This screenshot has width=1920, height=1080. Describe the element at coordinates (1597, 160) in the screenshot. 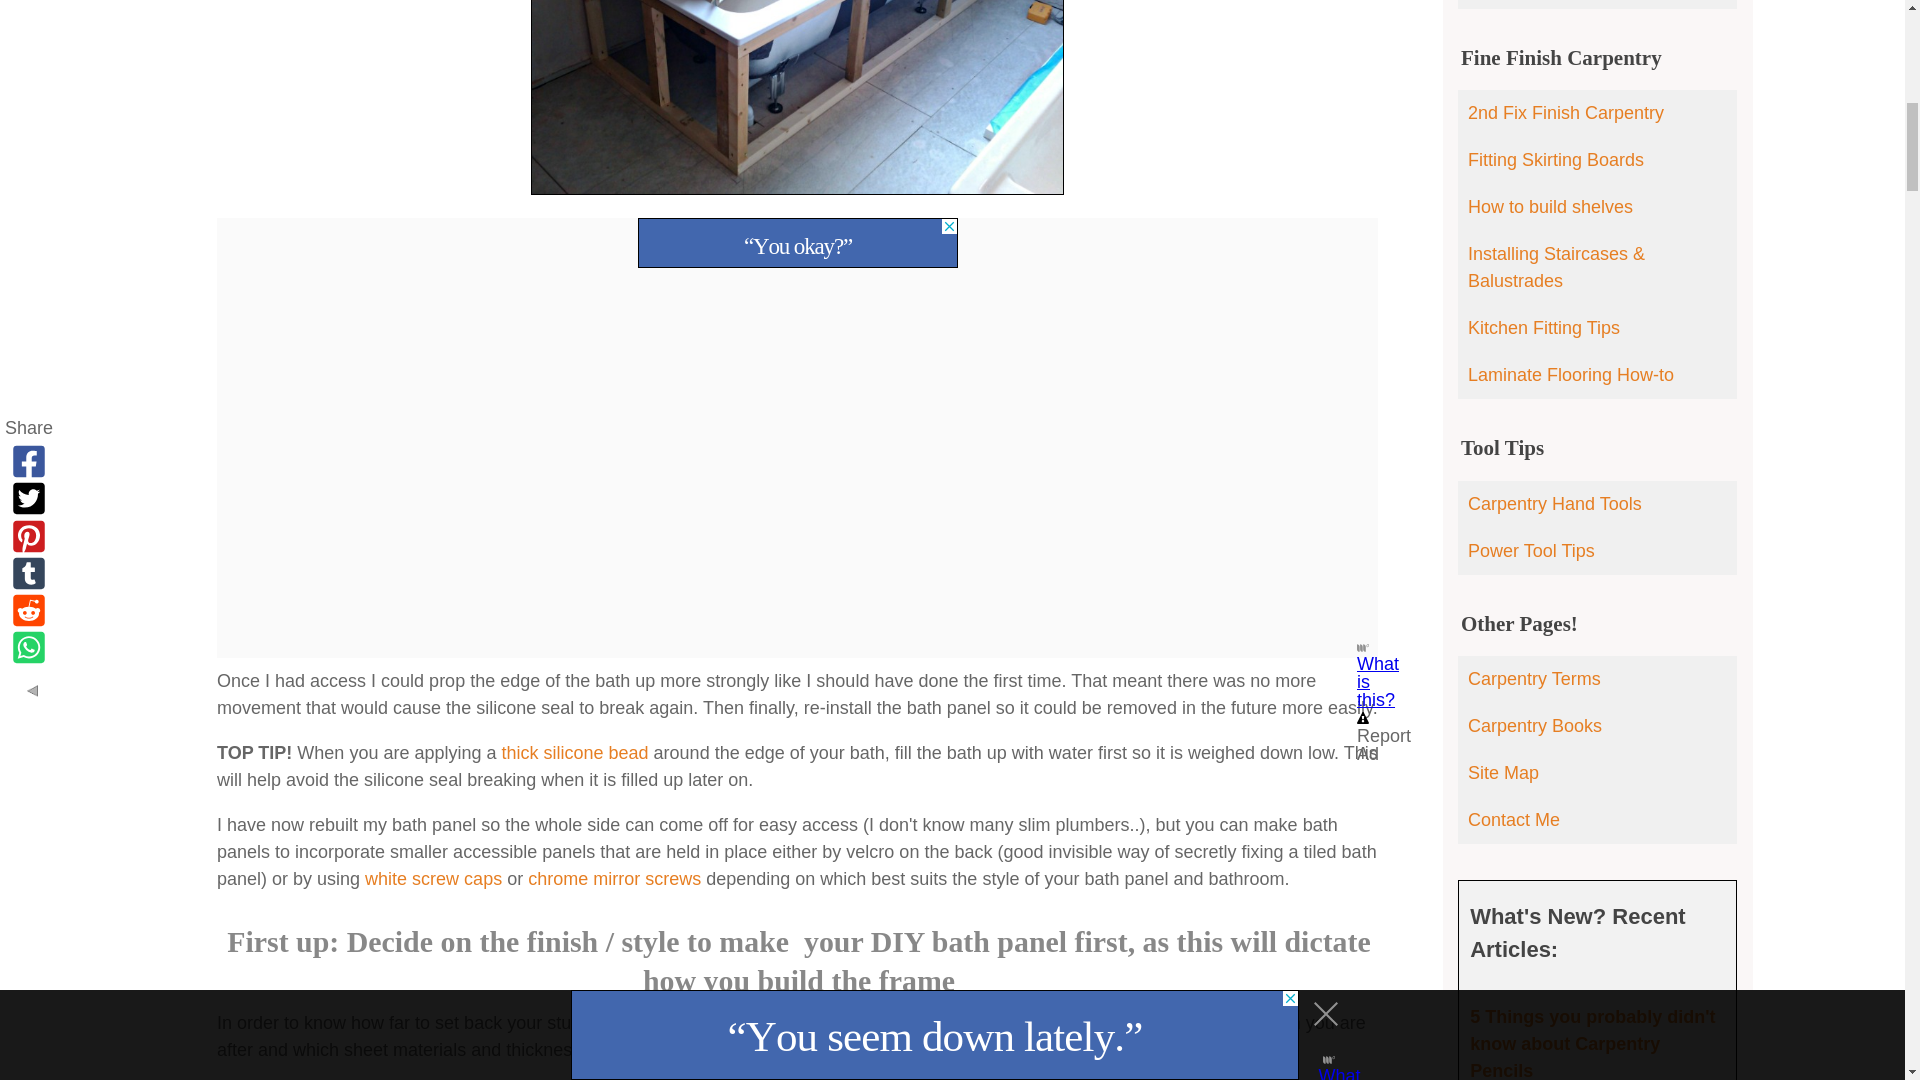

I see `Fitting Skirting Boards` at that location.